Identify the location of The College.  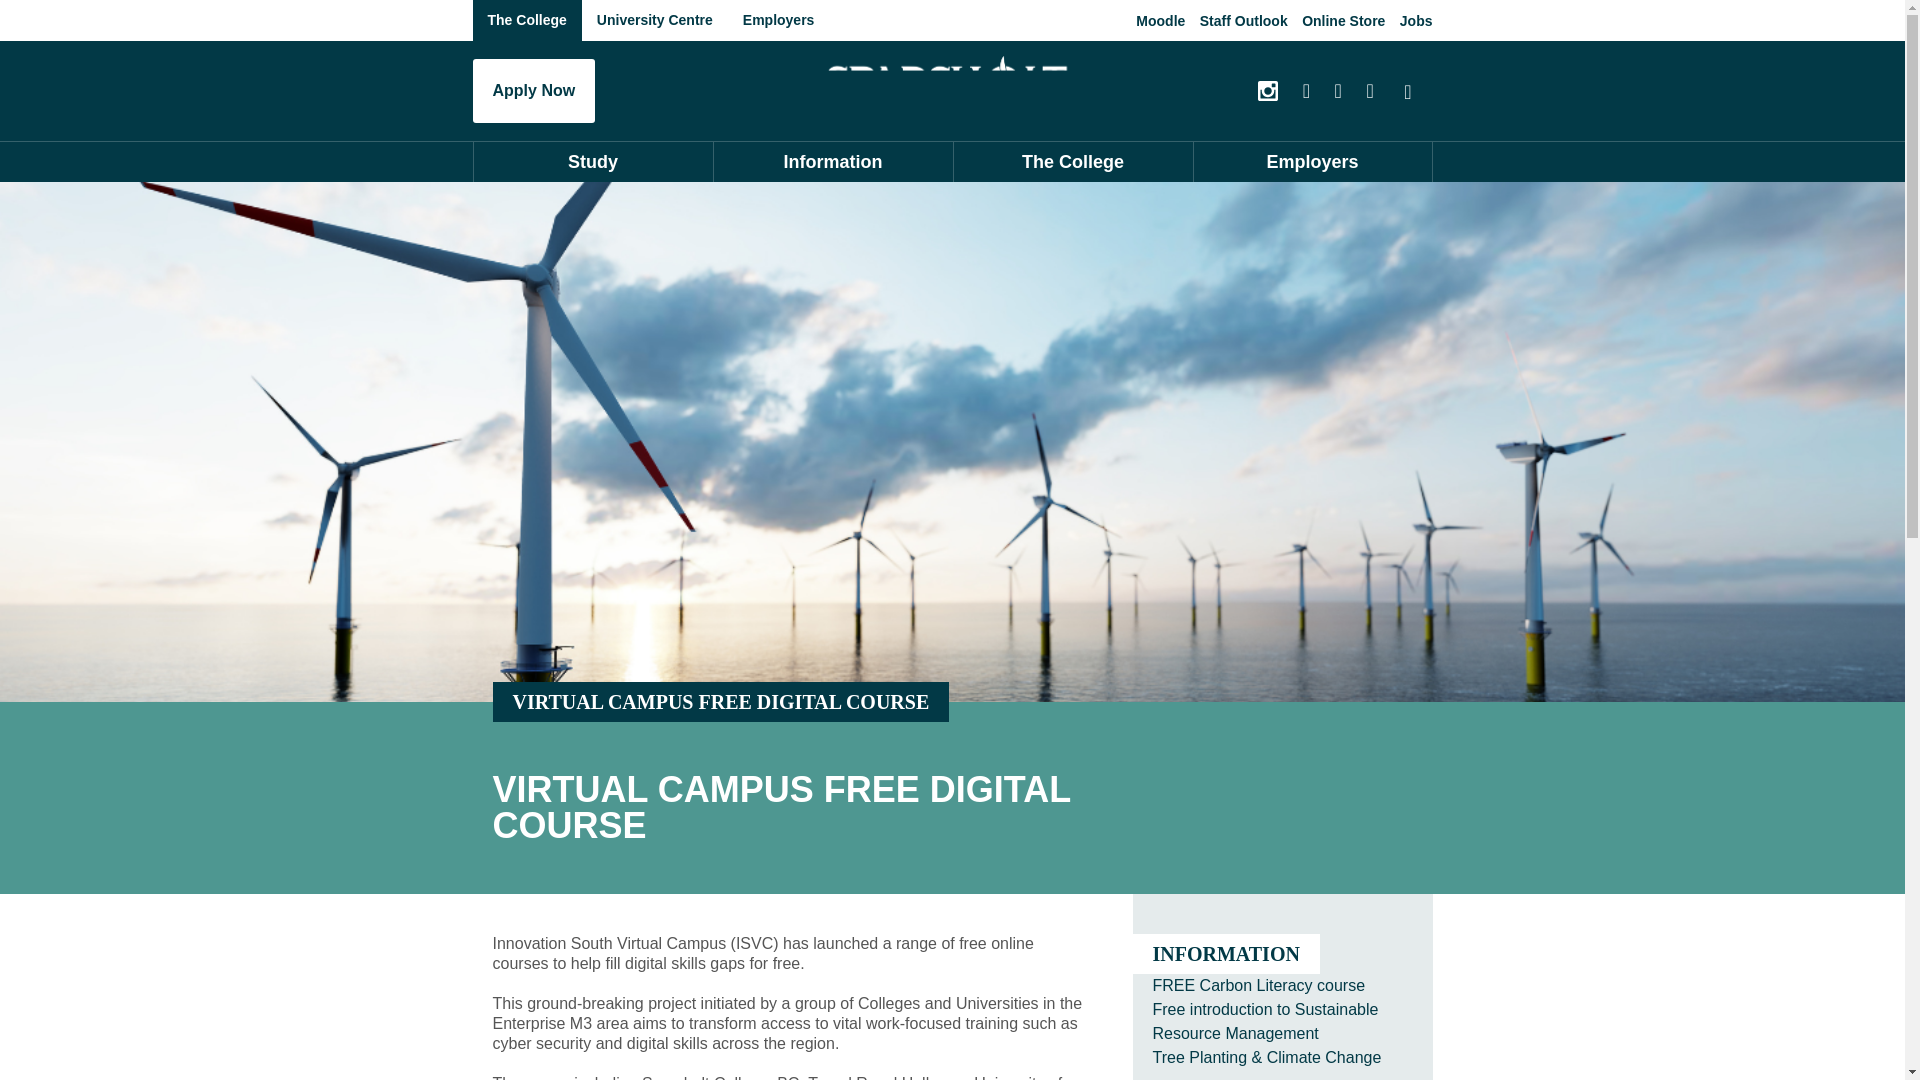
(526, 20).